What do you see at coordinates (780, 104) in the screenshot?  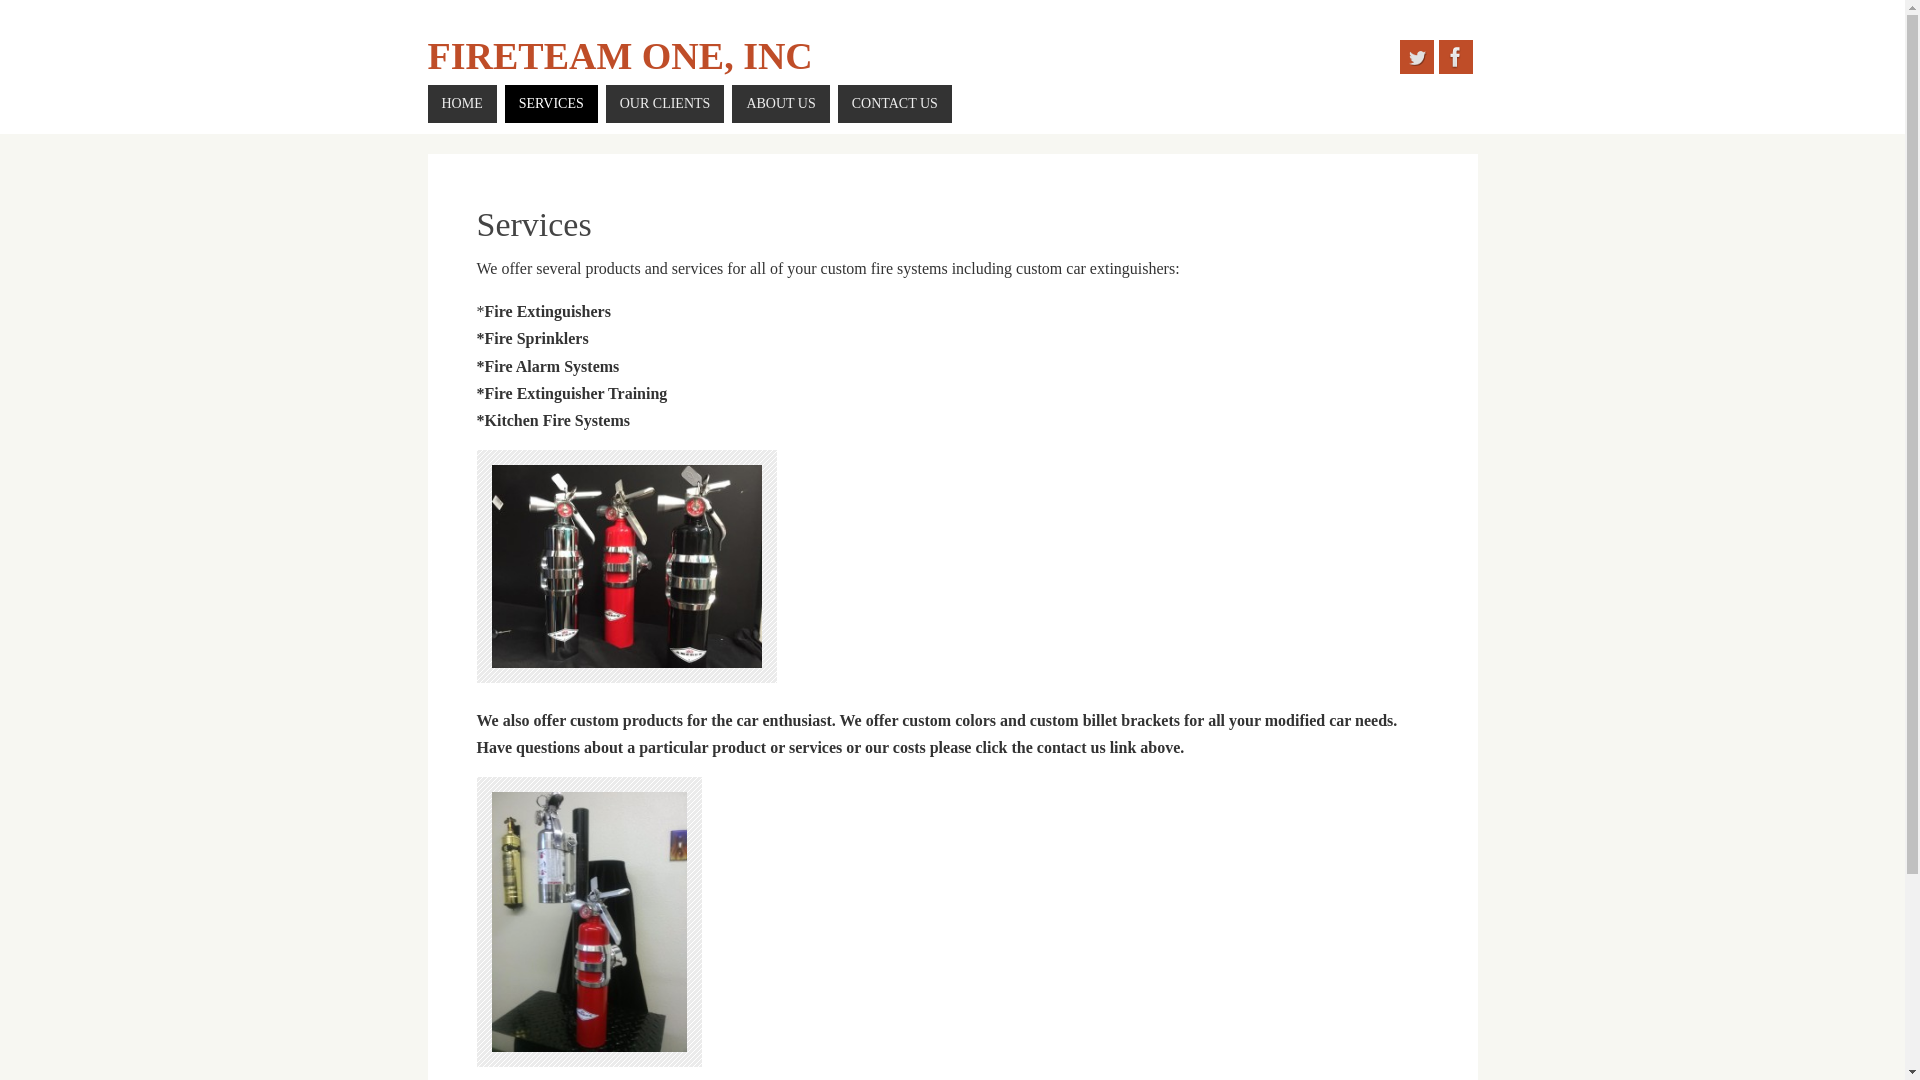 I see `ABOUT US` at bounding box center [780, 104].